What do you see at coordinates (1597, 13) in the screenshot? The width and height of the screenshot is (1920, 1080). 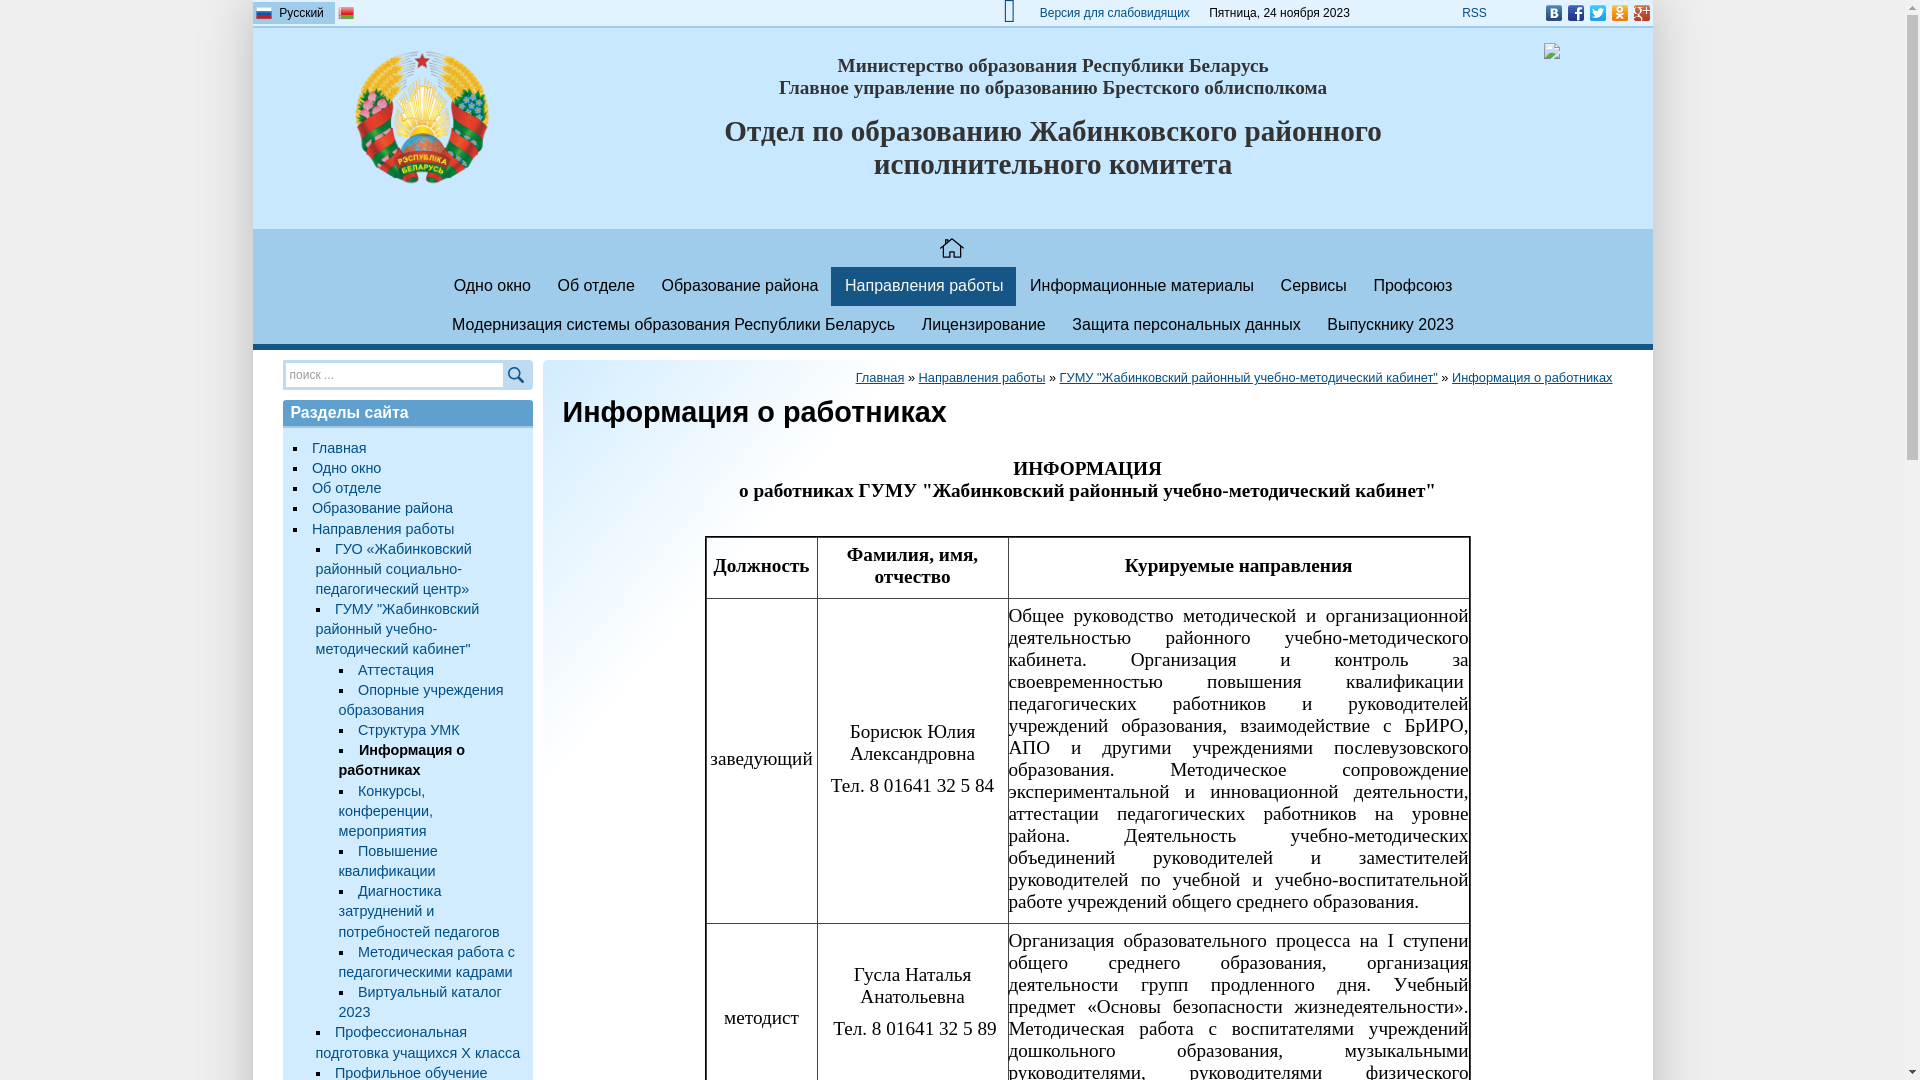 I see `Twitter` at bounding box center [1597, 13].